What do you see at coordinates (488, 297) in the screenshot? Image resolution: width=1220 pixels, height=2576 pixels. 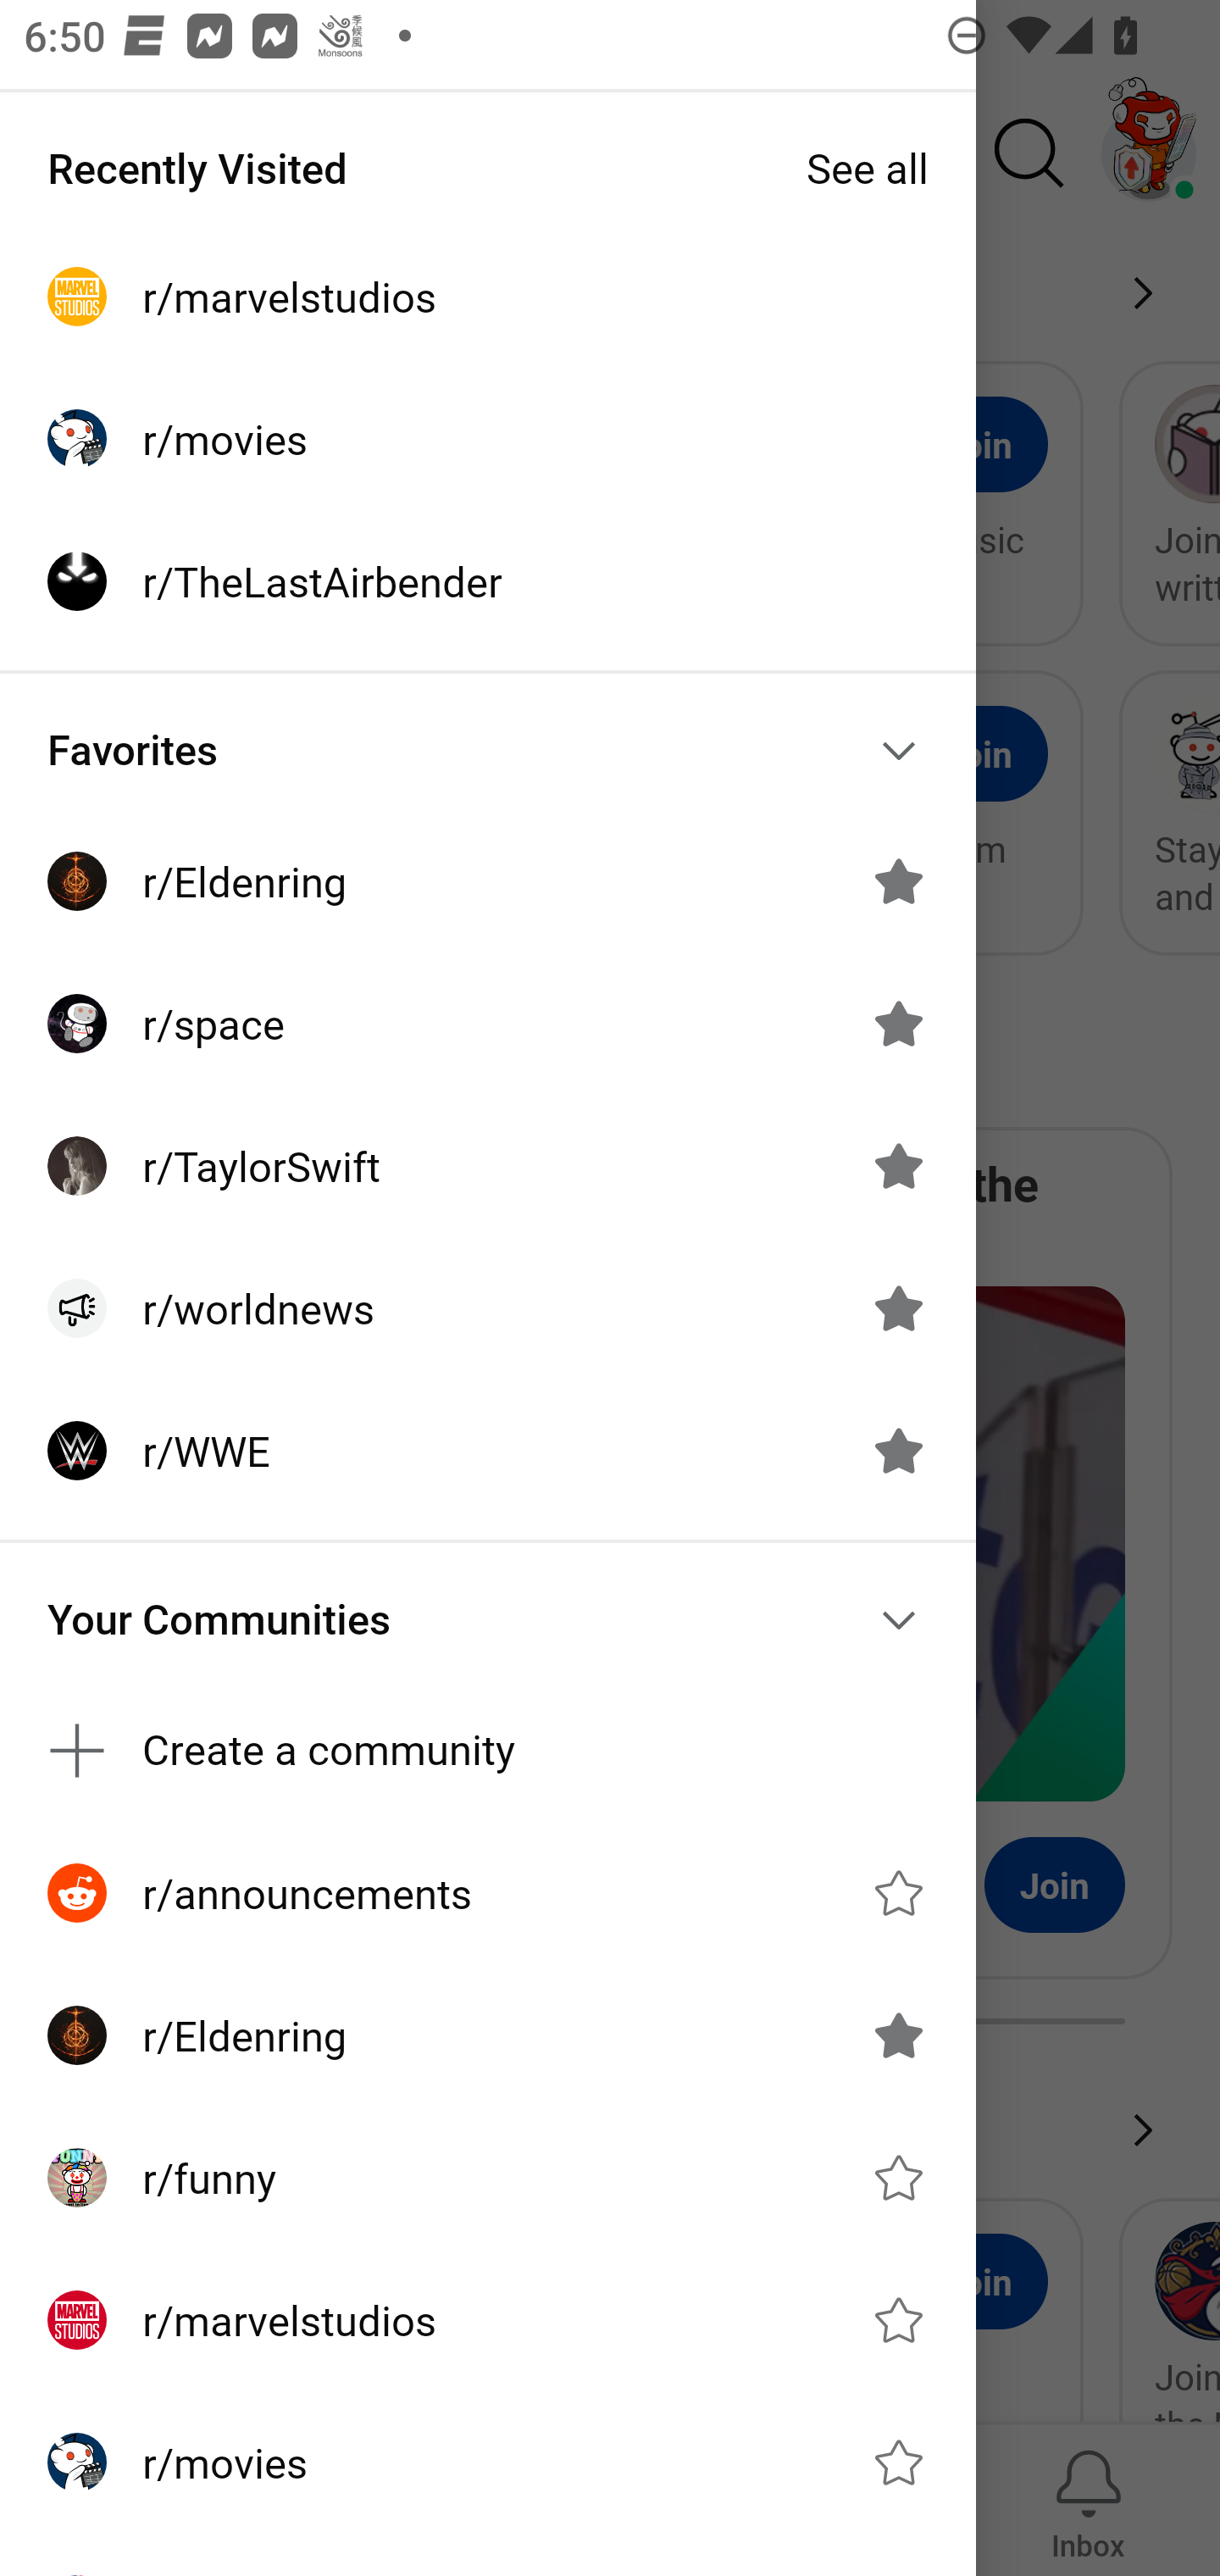 I see `r/marvelstudios` at bounding box center [488, 297].